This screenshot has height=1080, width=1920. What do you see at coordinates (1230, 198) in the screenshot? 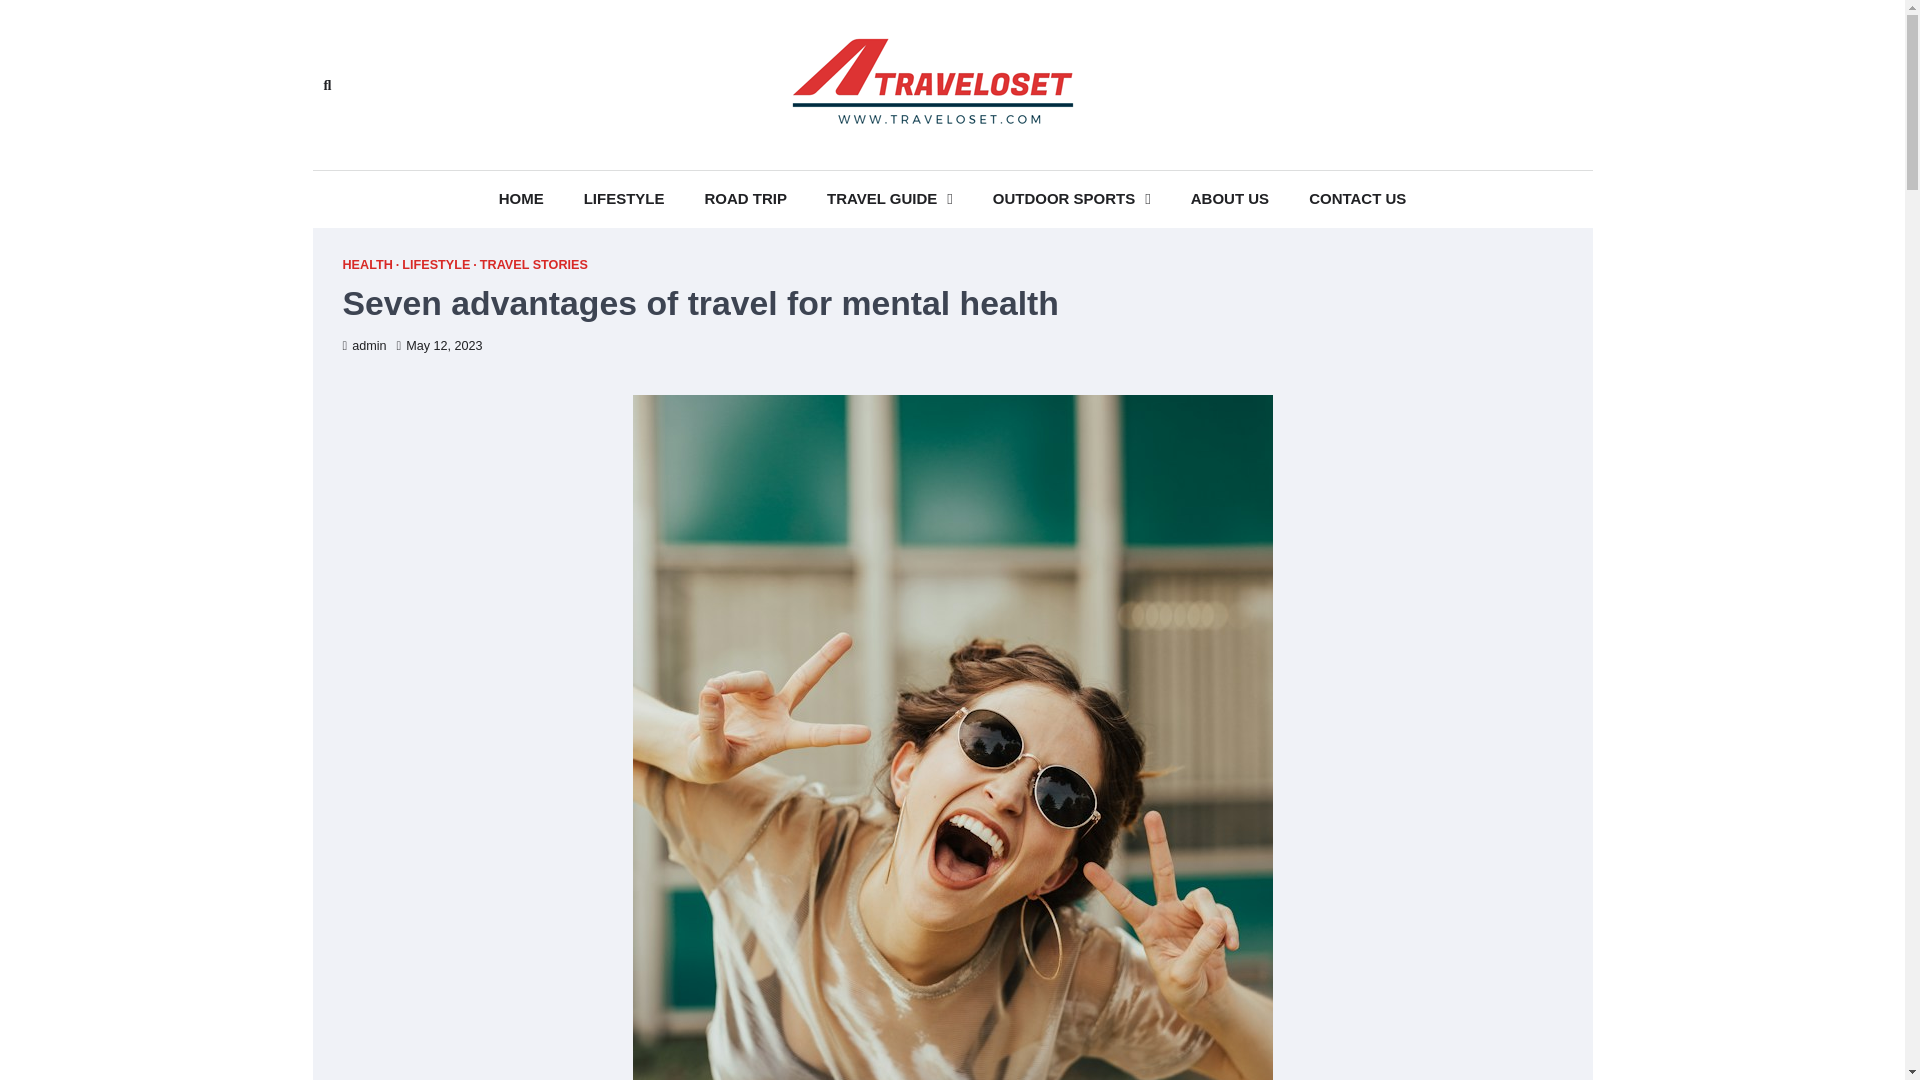
I see `ABOUT US` at bounding box center [1230, 198].